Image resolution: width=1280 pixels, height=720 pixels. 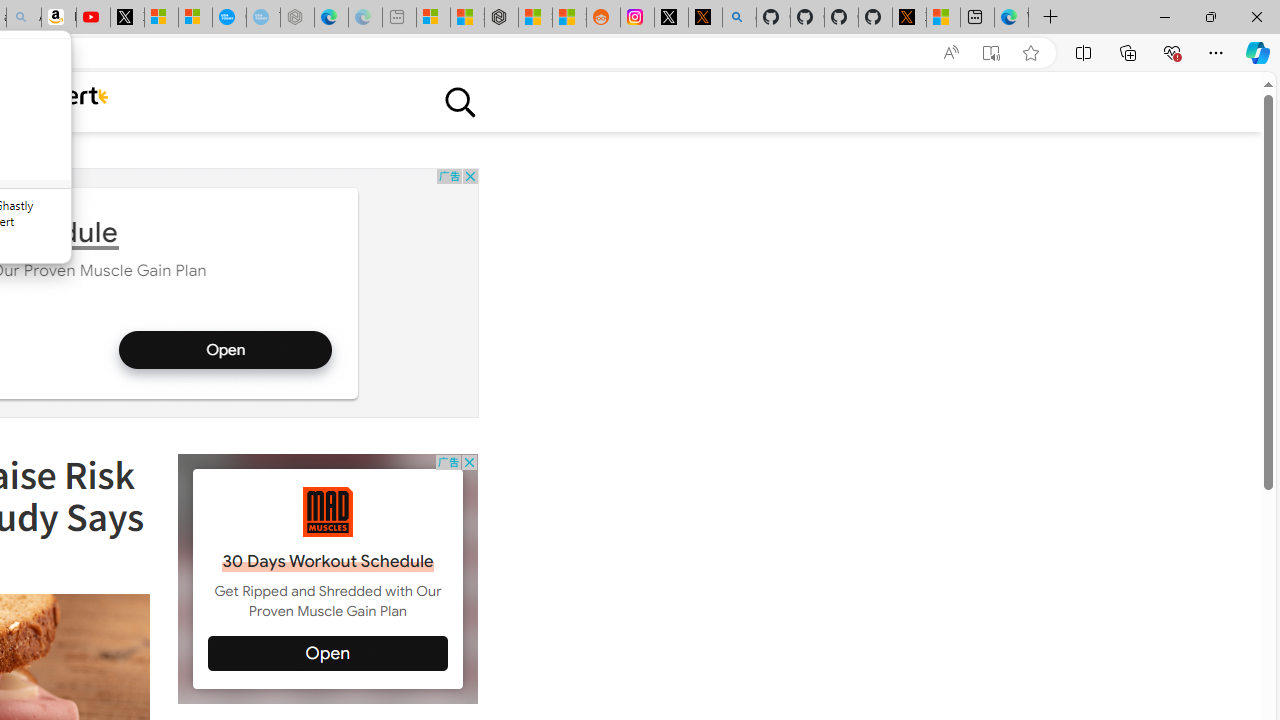 What do you see at coordinates (672, 18) in the screenshot?
I see `Log in to X / X` at bounding box center [672, 18].